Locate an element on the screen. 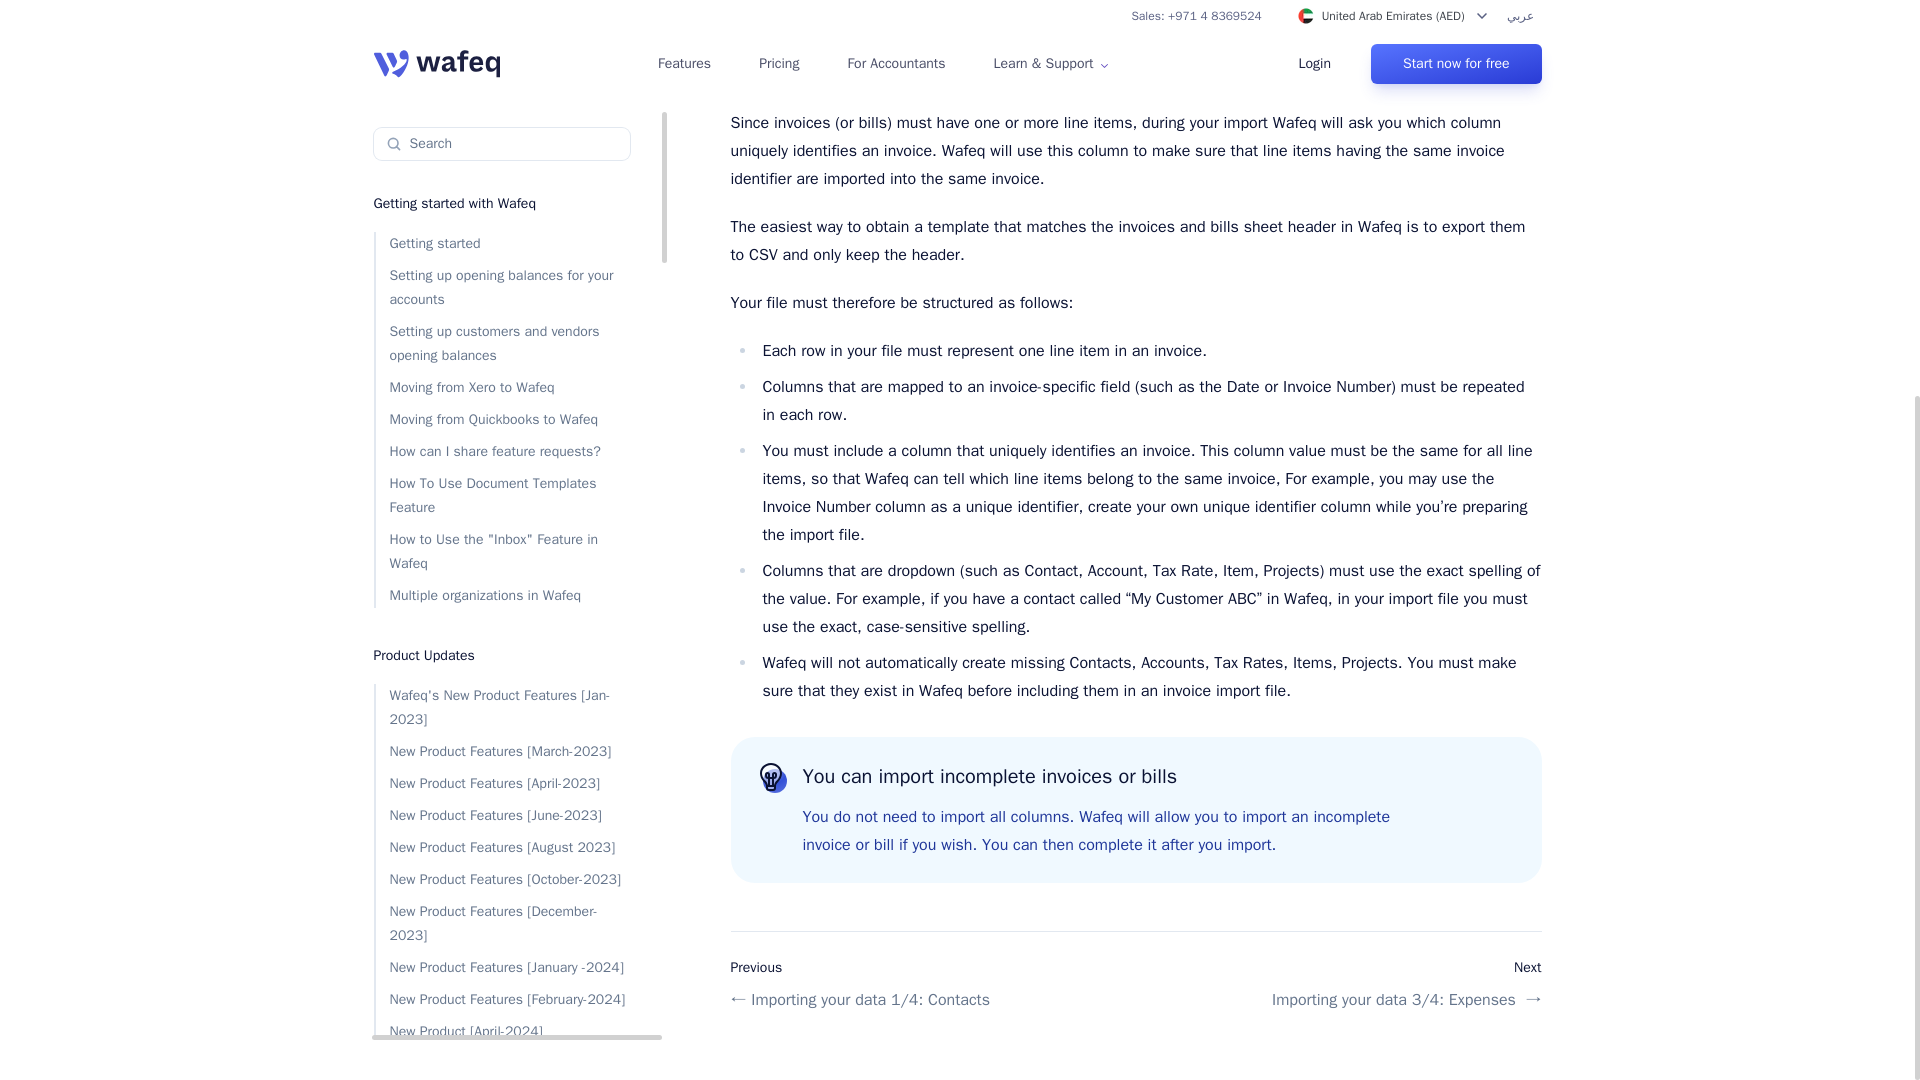 Image resolution: width=1920 pixels, height=1080 pixels. How to send invoice via WhatsApp? is located at coordinates (502, 682).